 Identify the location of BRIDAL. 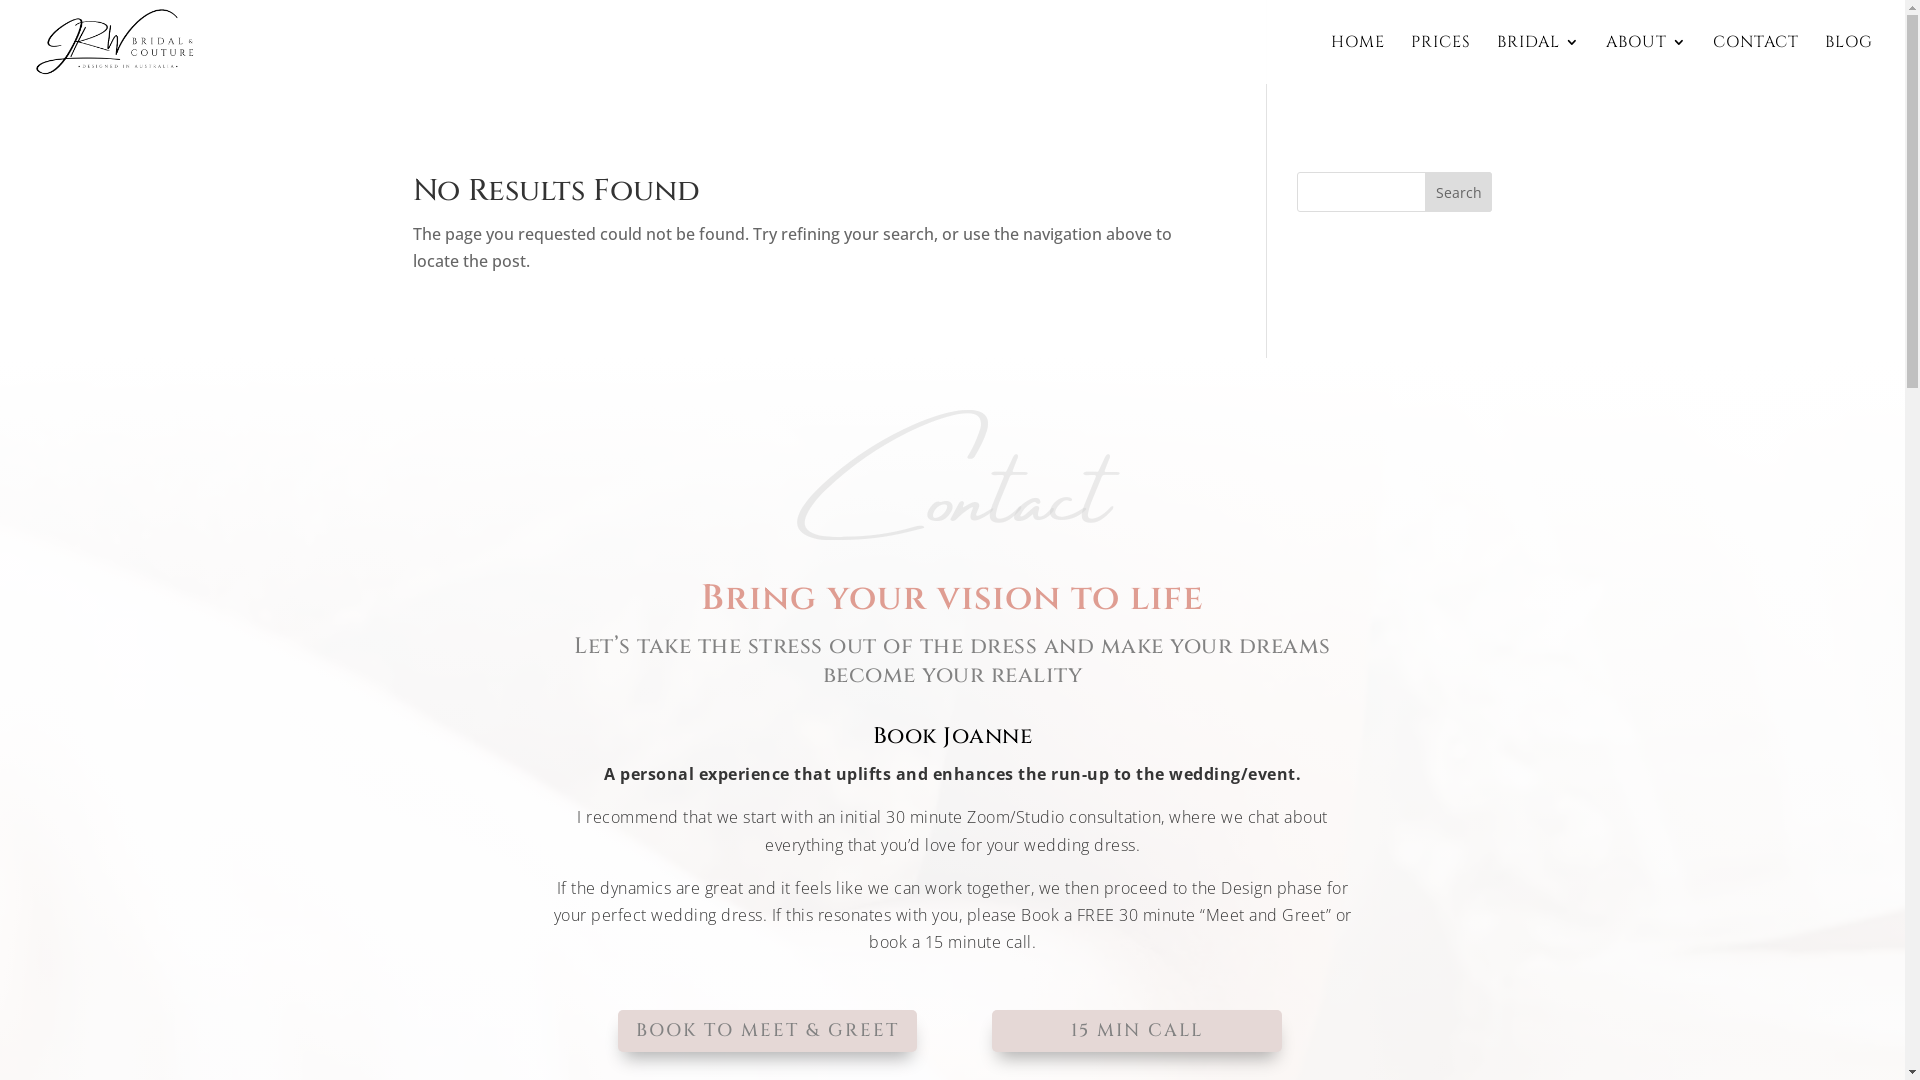
(1538, 60).